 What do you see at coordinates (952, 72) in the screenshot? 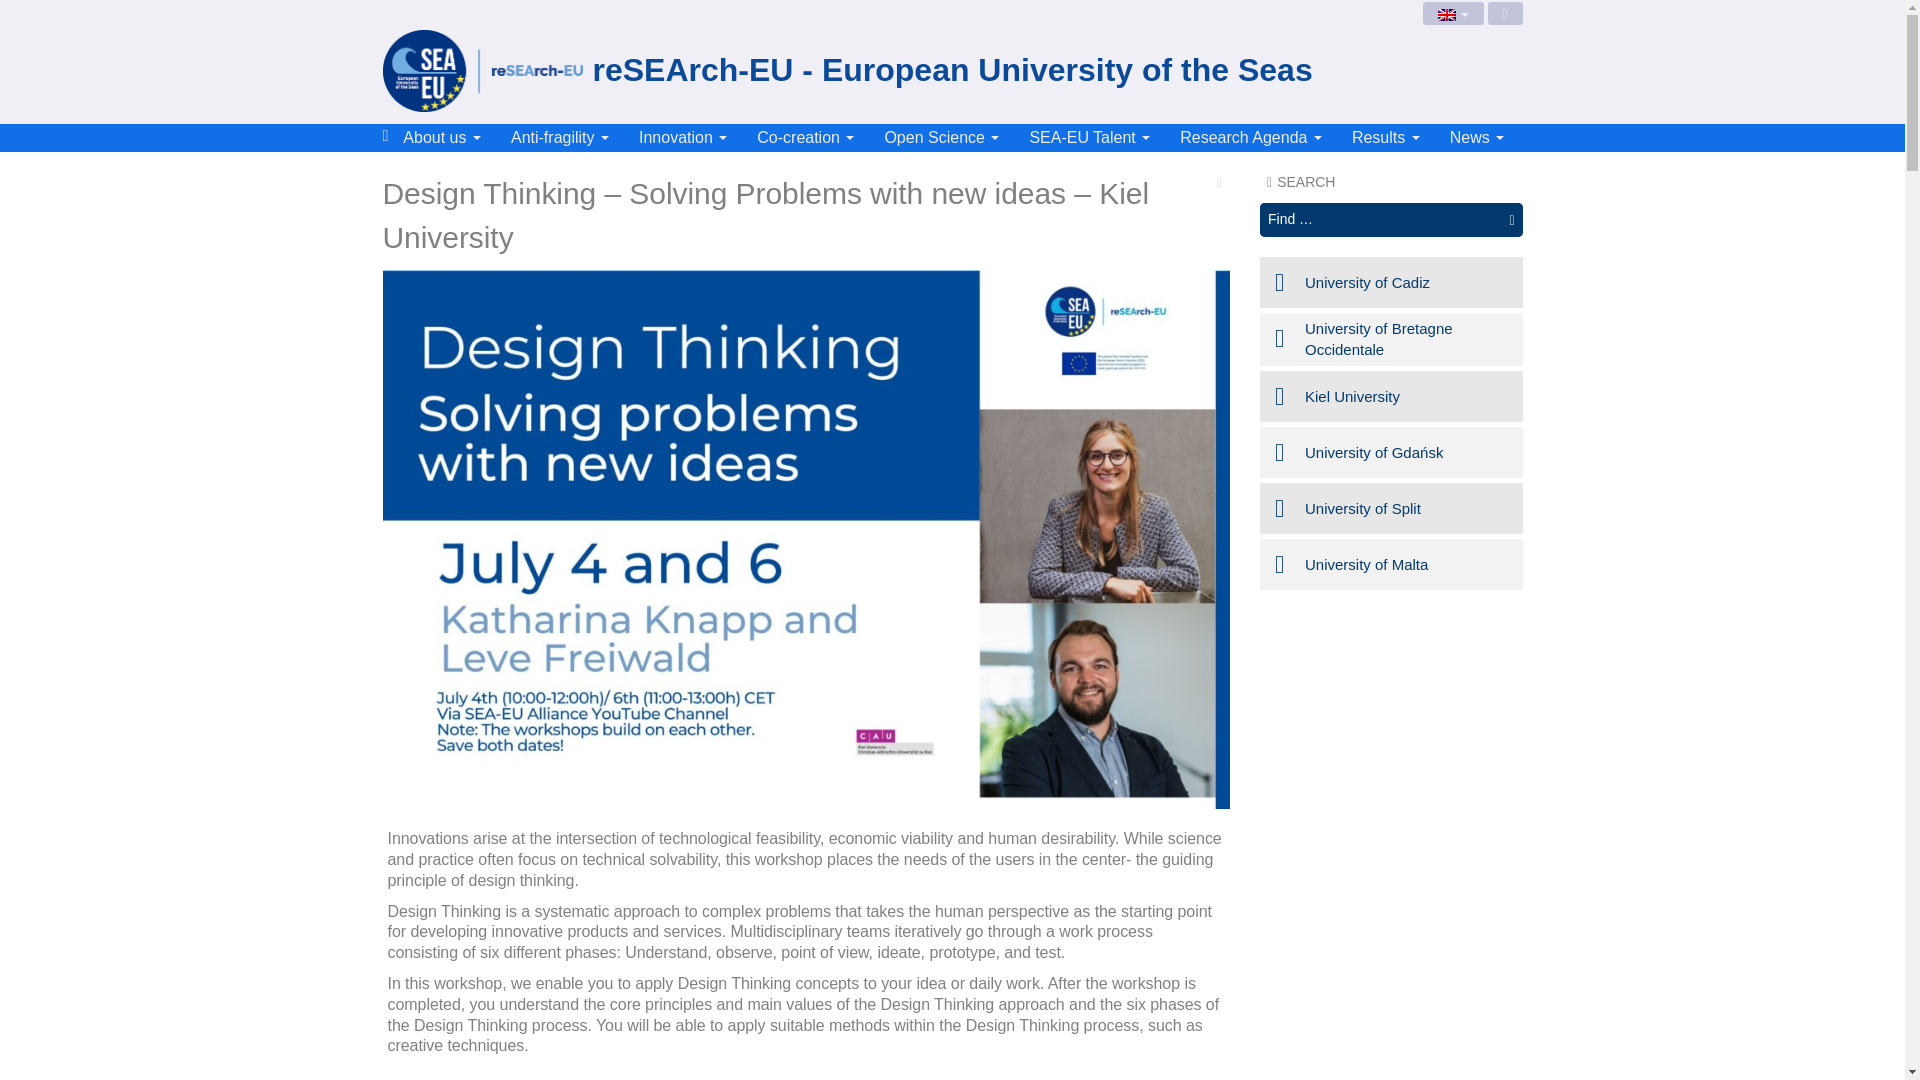
I see `reSEArch-EU - European University of the Seas` at bounding box center [952, 72].